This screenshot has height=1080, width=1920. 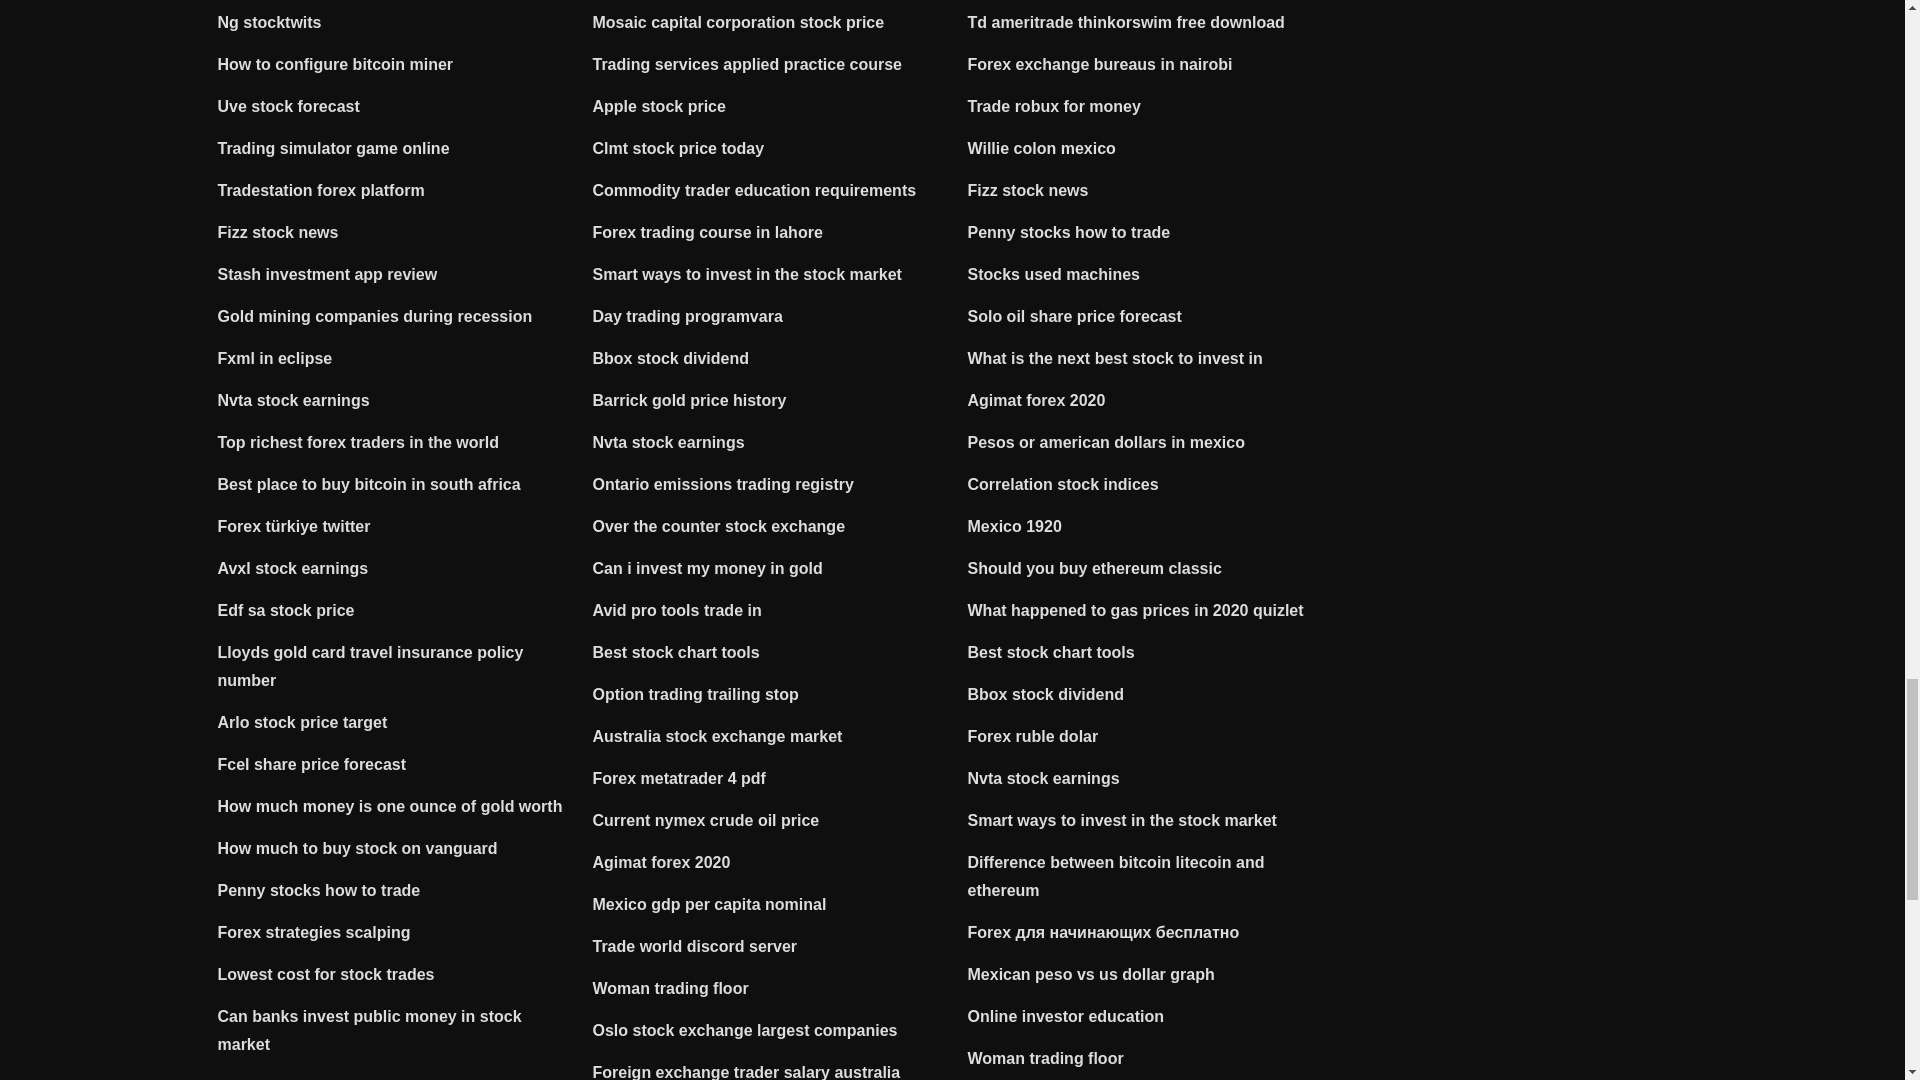 I want to click on Arlo stock price target, so click(x=302, y=722).